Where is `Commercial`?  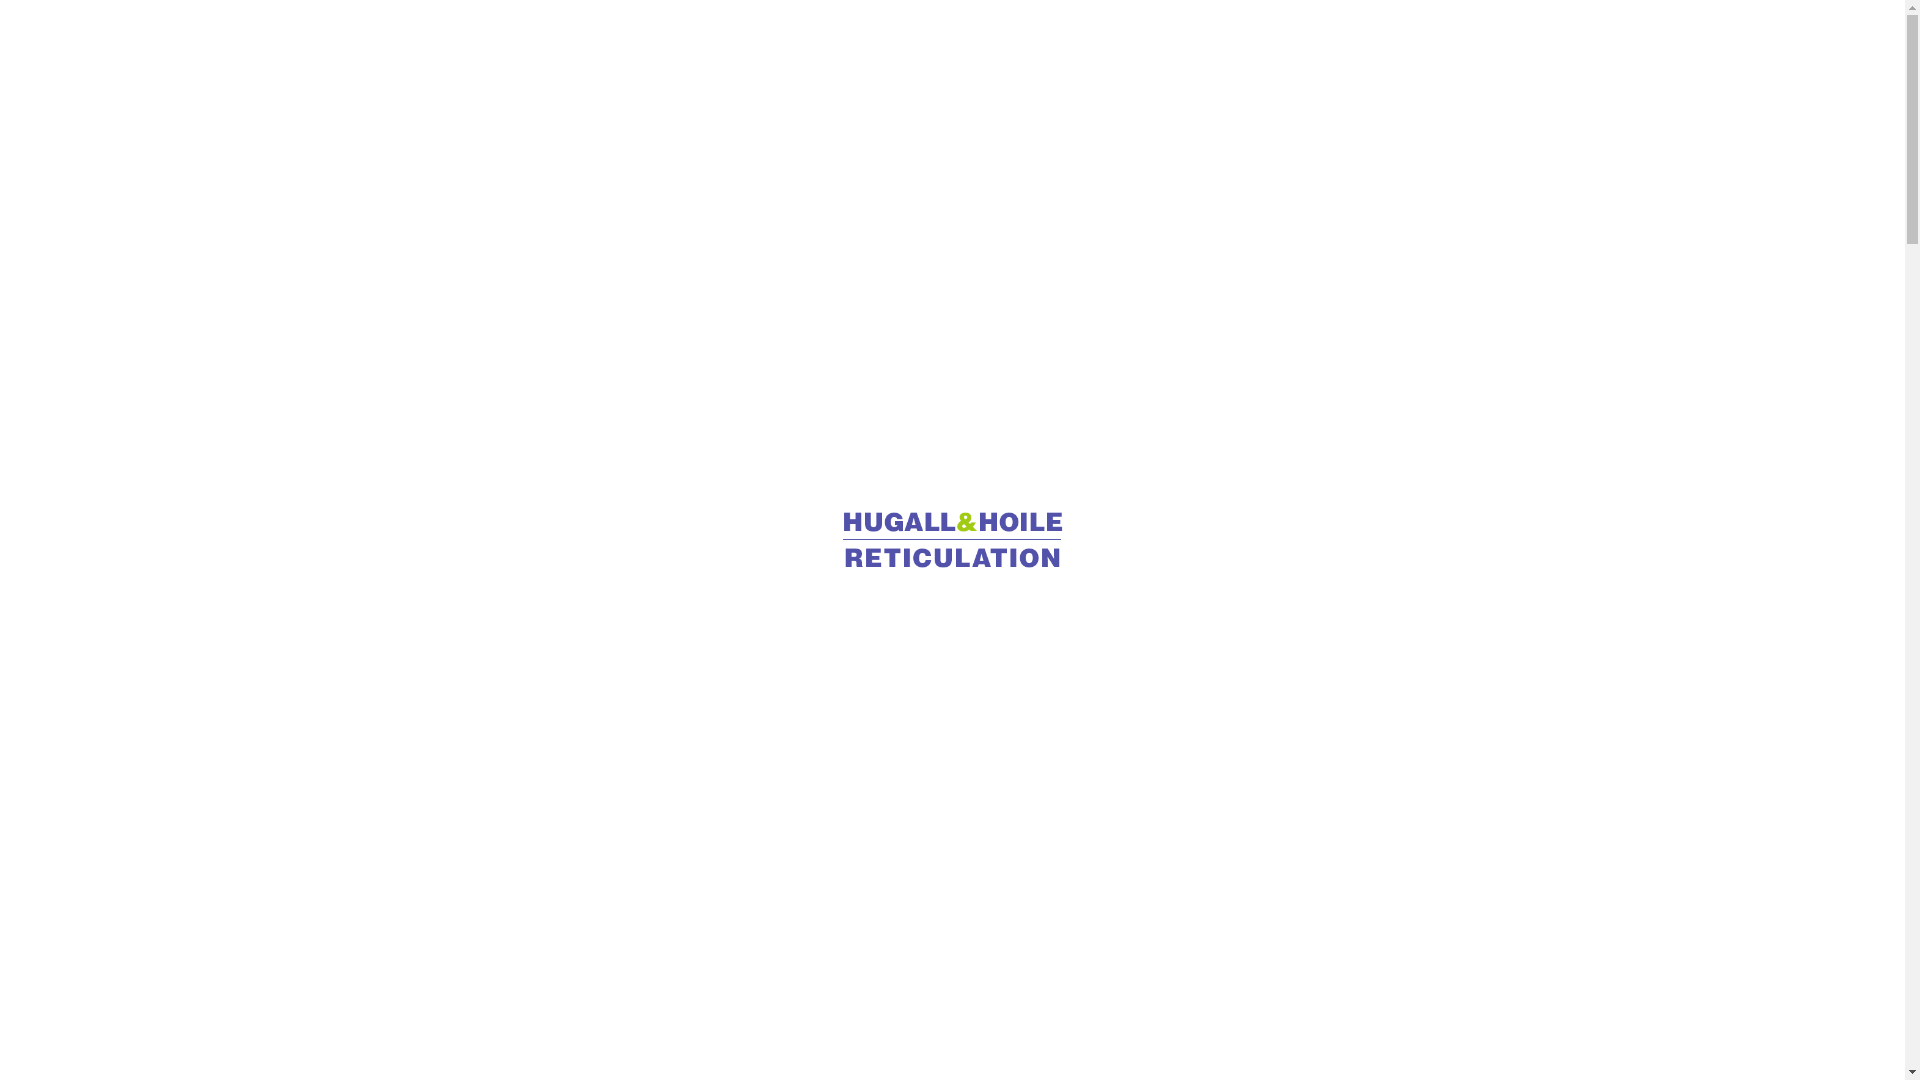 Commercial is located at coordinates (910, 43).